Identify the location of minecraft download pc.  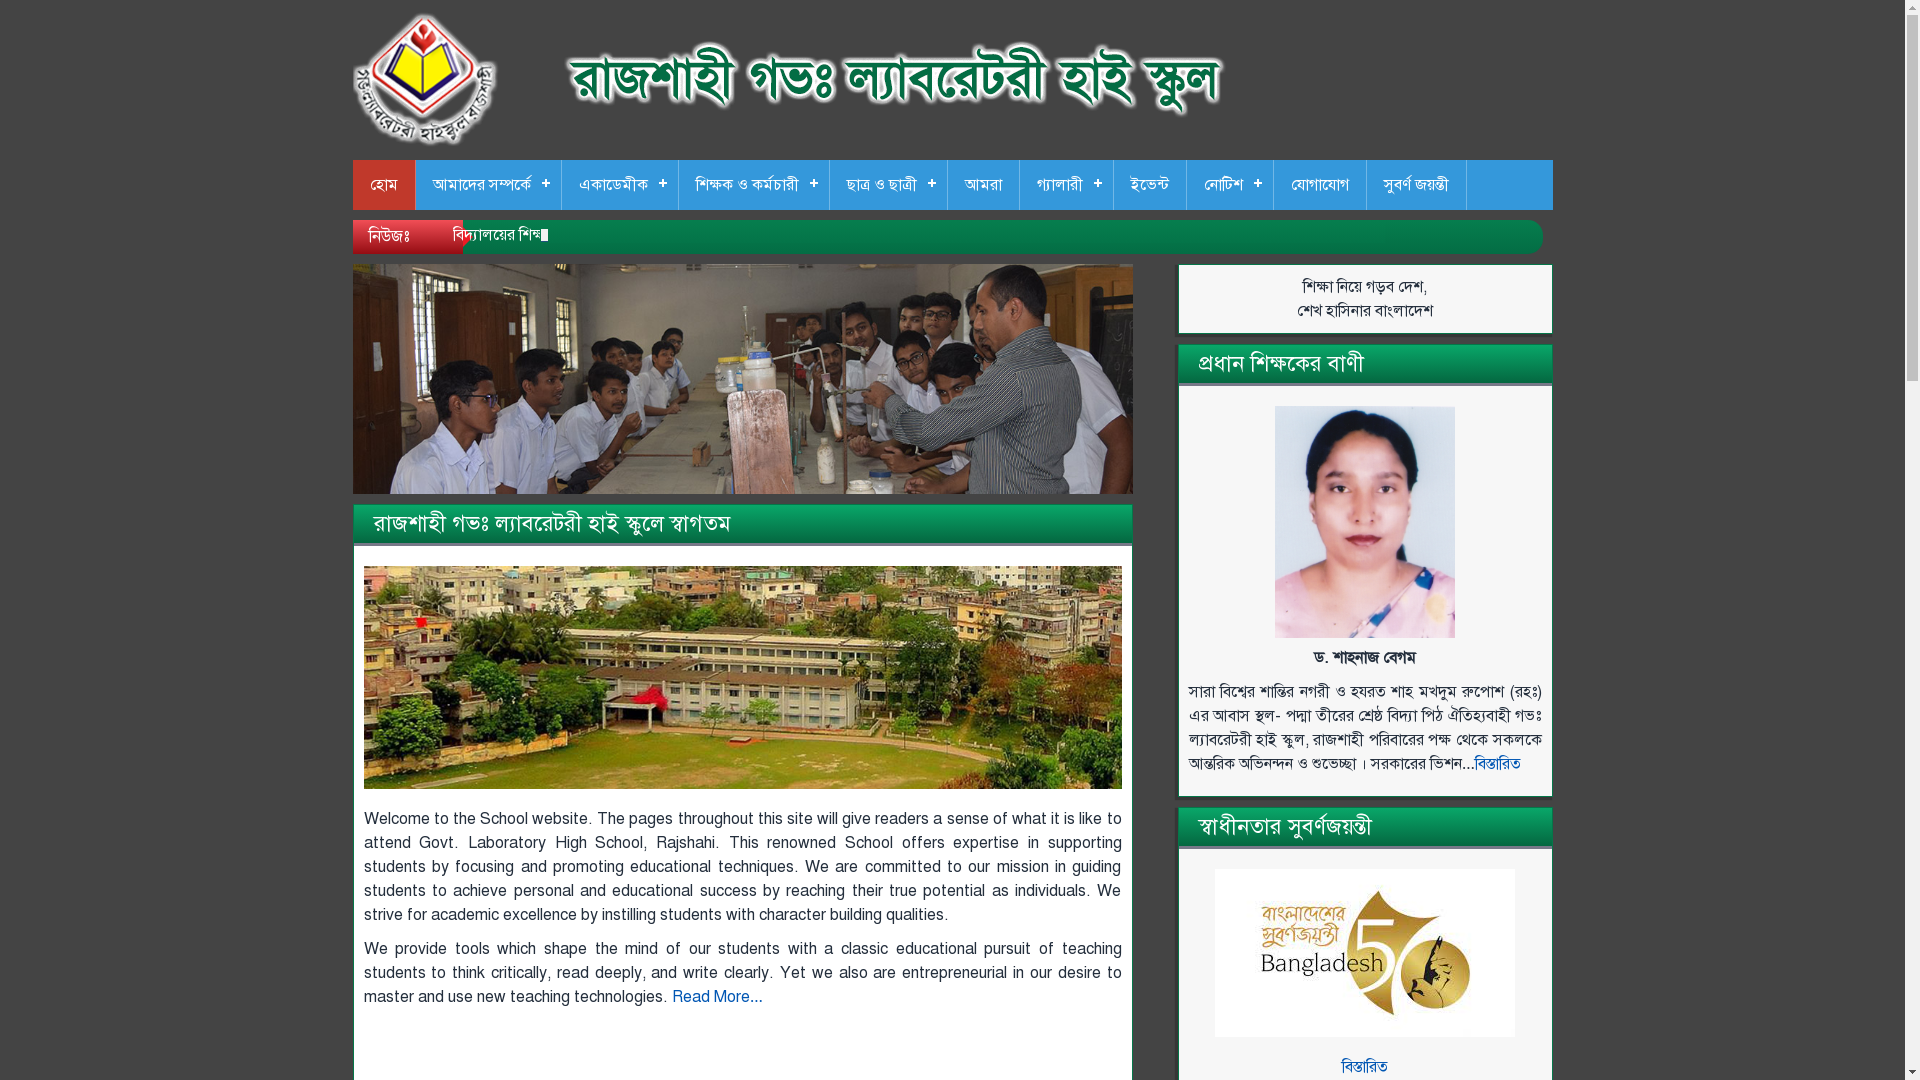
(537, 1031).